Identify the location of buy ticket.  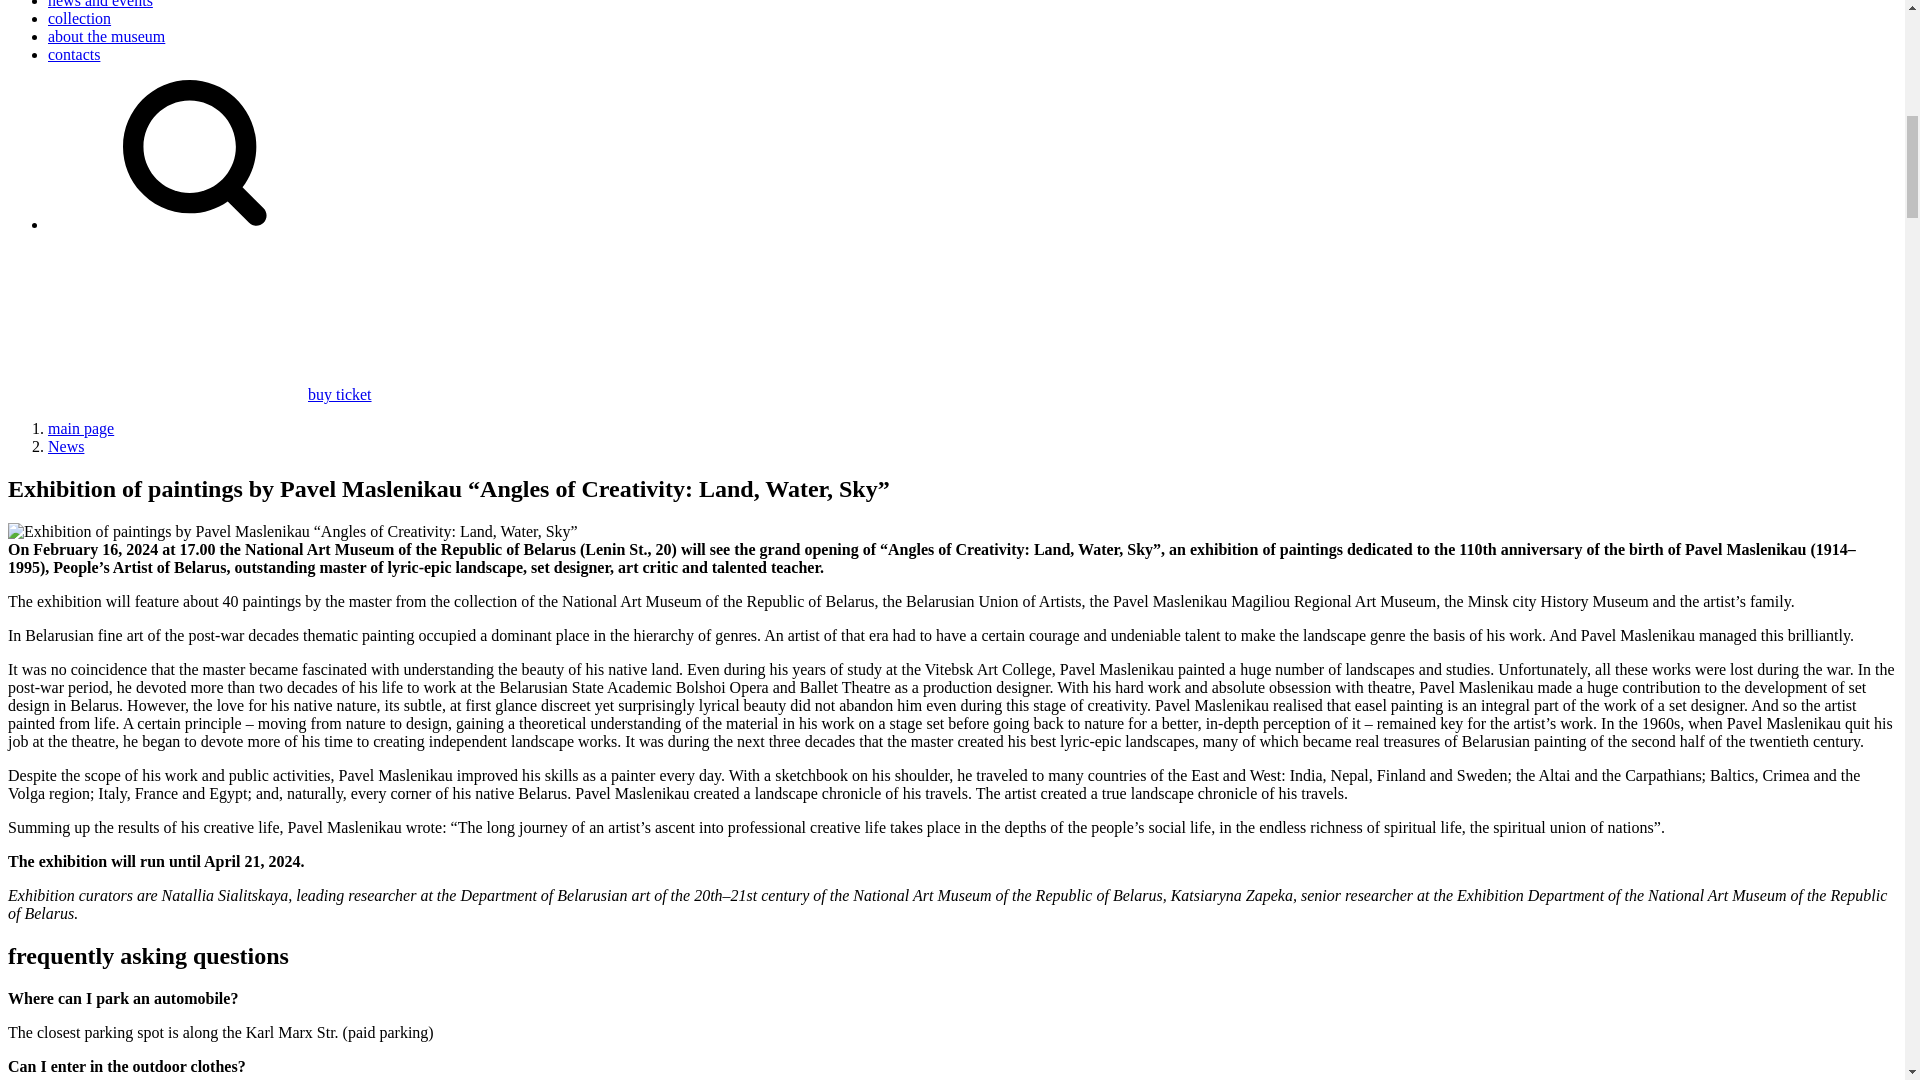
(190, 394).